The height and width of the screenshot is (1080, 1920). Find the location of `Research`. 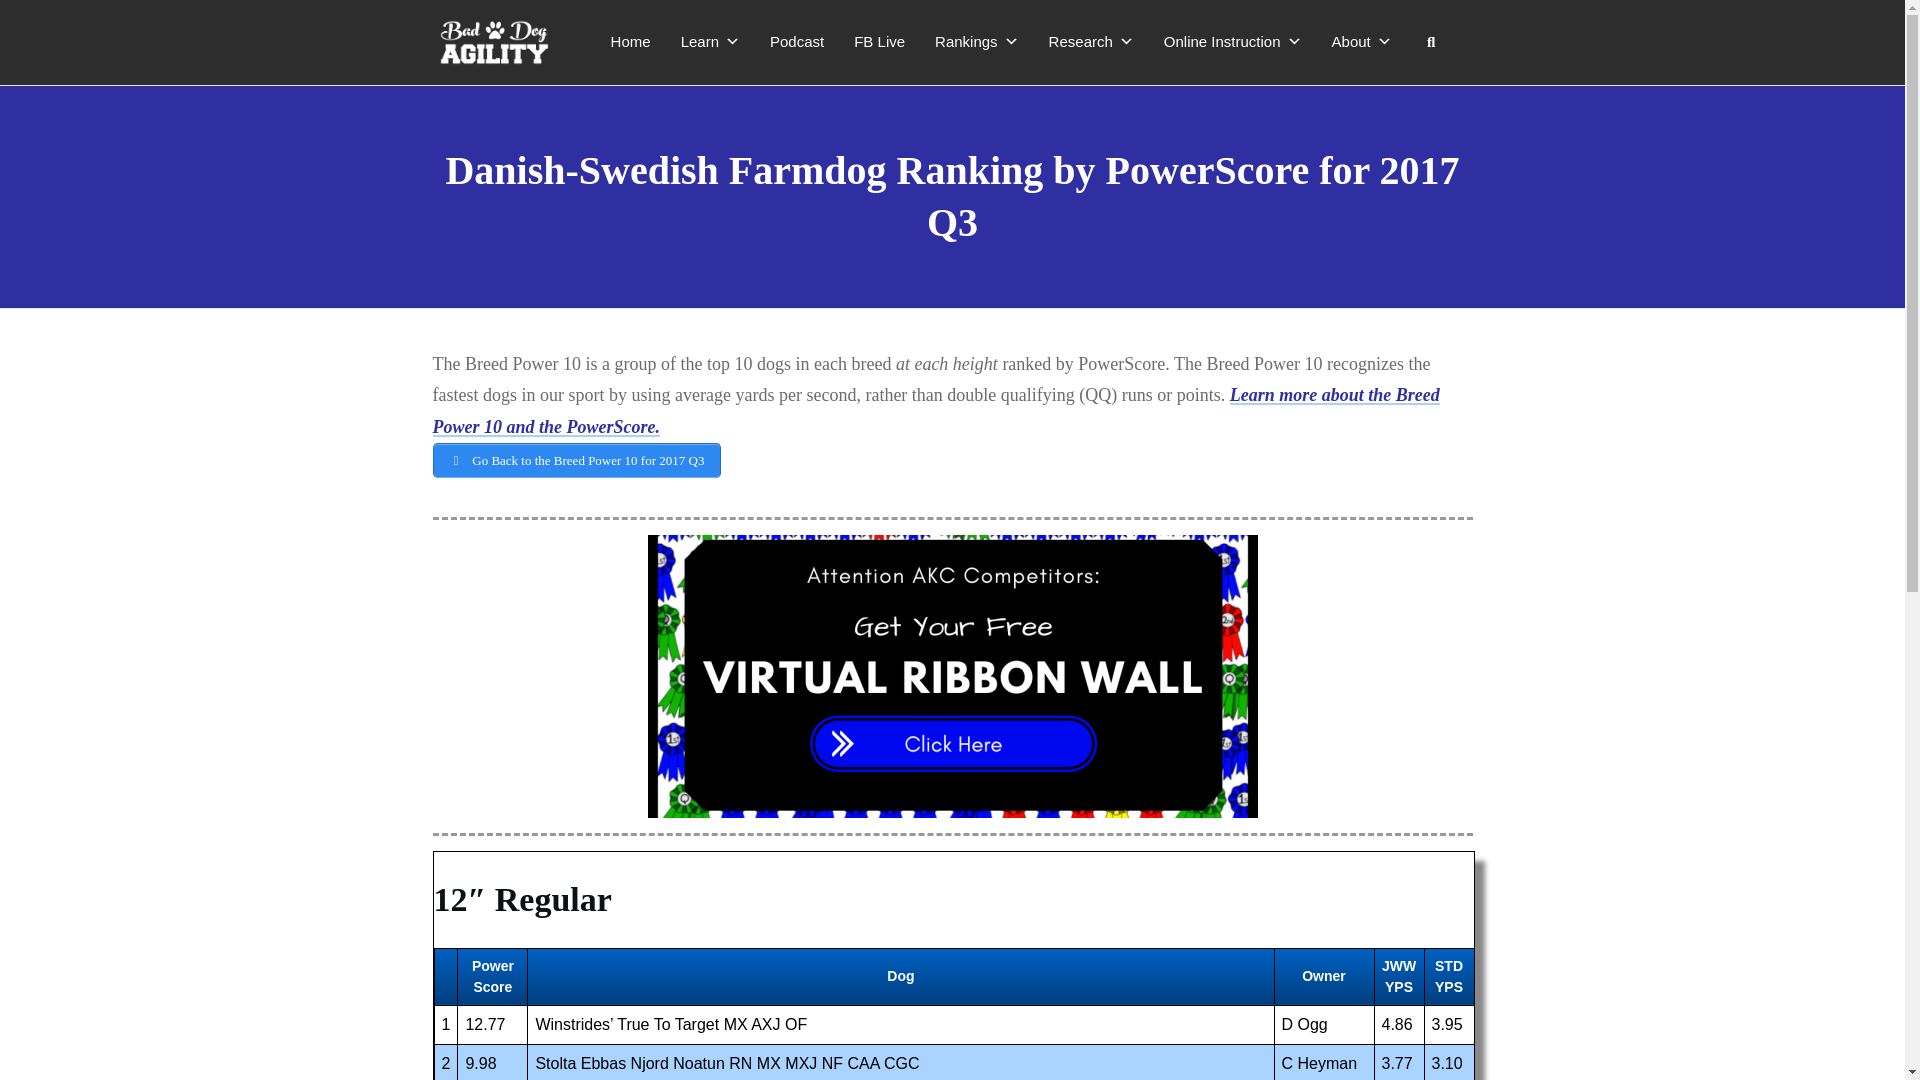

Research is located at coordinates (1091, 41).